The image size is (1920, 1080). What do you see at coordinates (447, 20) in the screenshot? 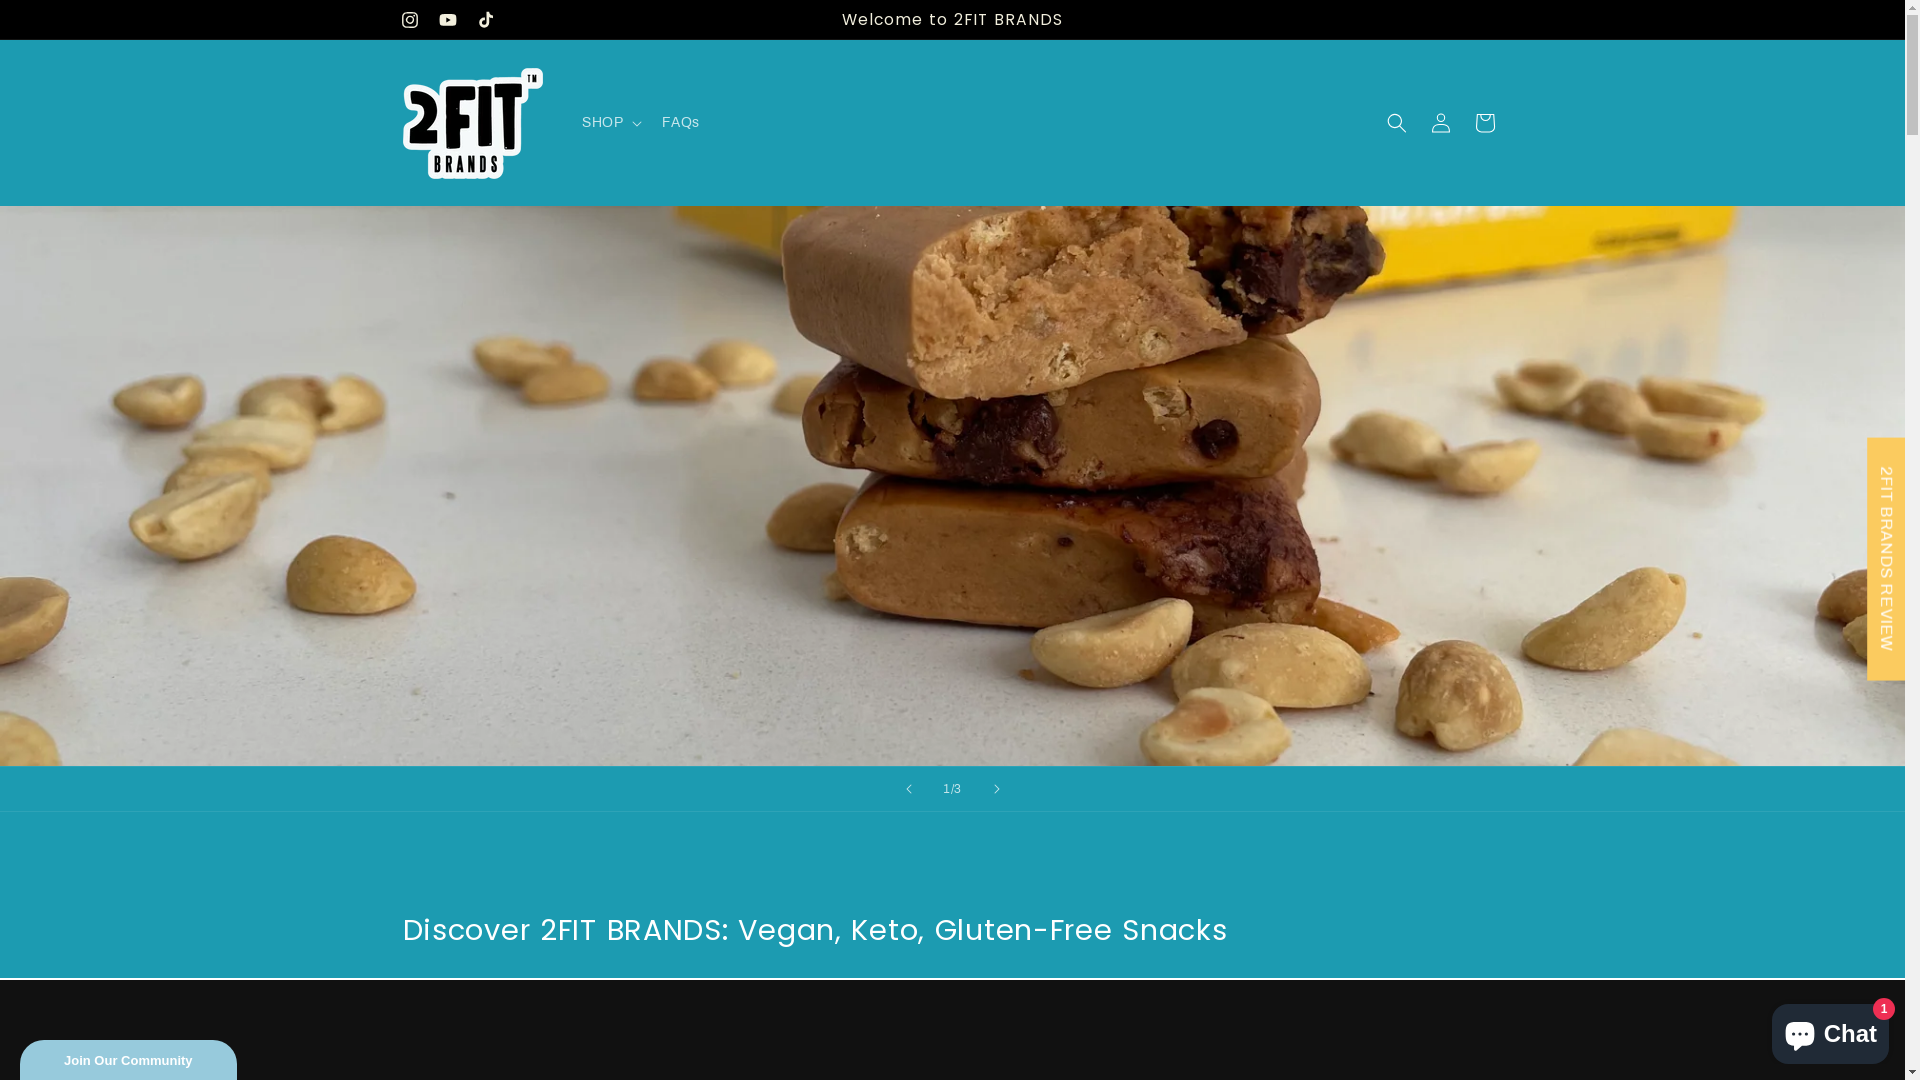
I see `YouTube` at bounding box center [447, 20].